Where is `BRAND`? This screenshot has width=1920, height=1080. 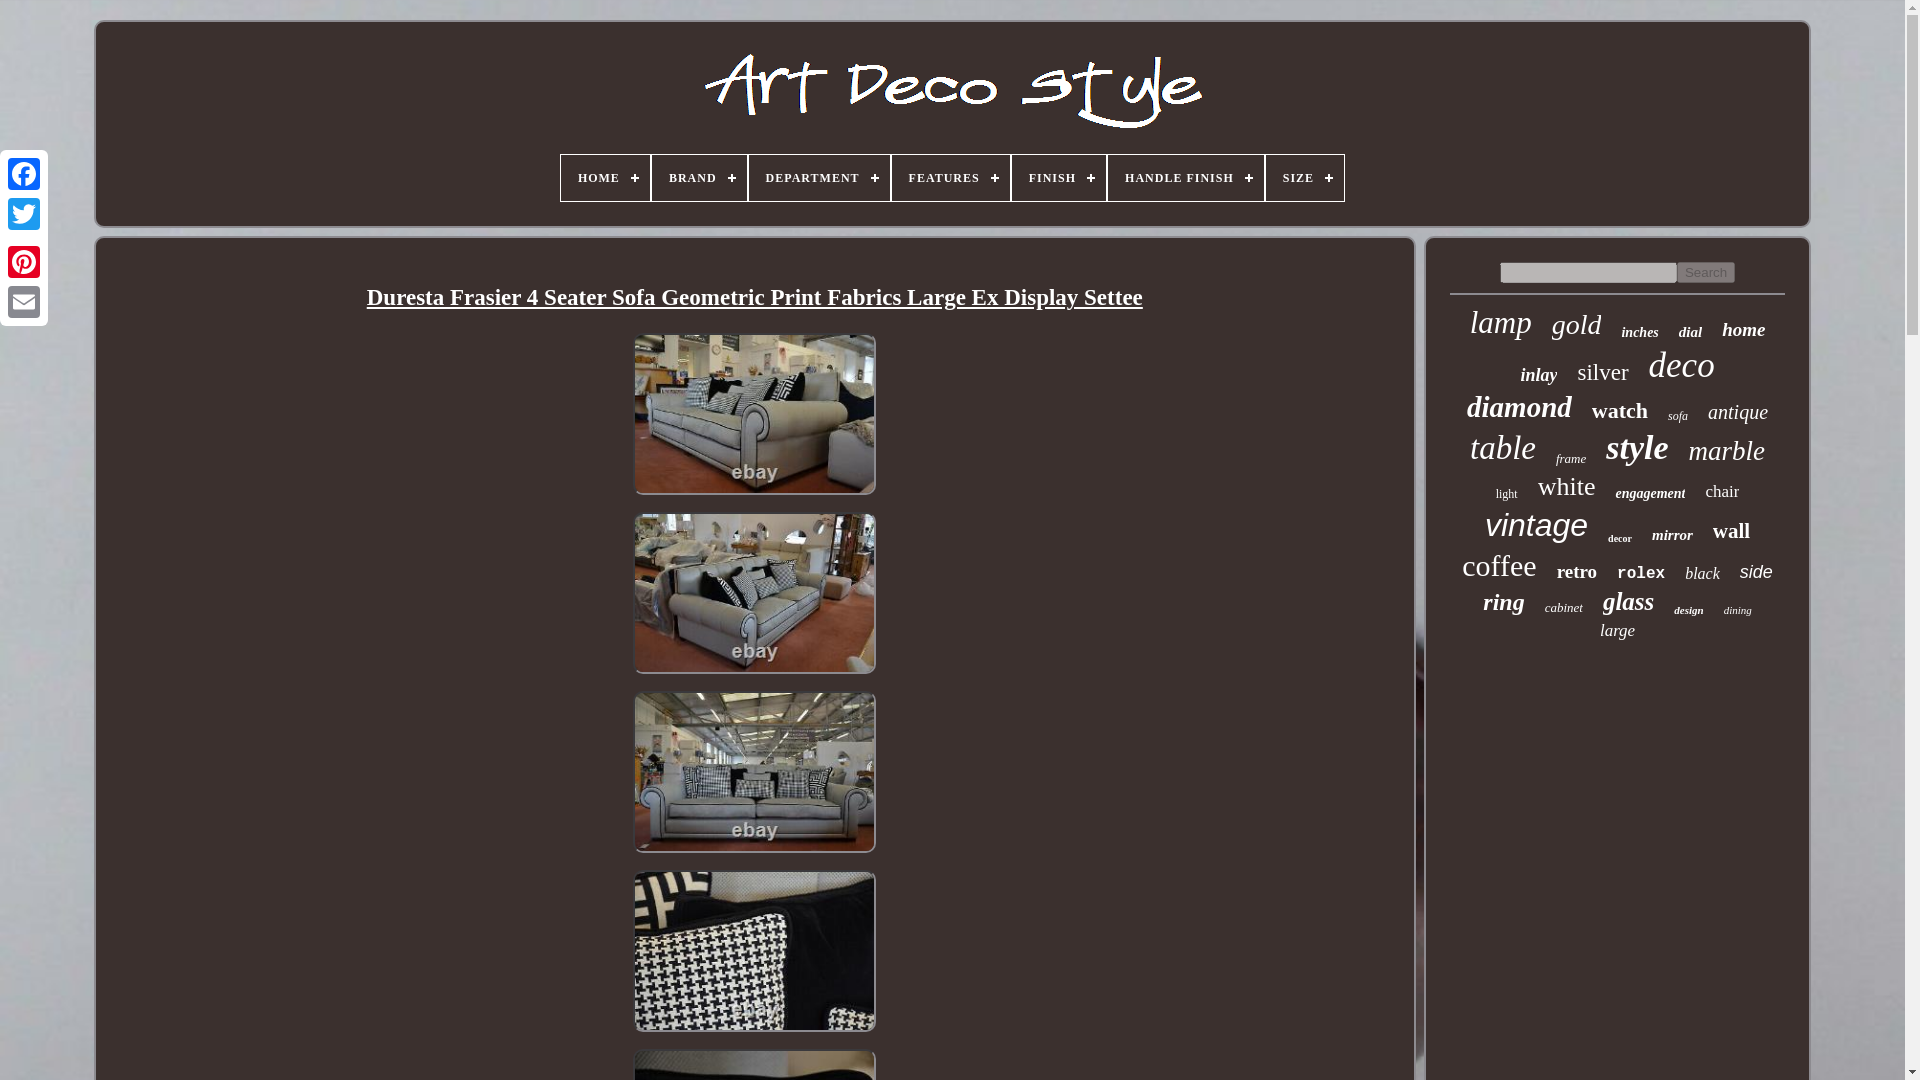 BRAND is located at coordinates (699, 178).